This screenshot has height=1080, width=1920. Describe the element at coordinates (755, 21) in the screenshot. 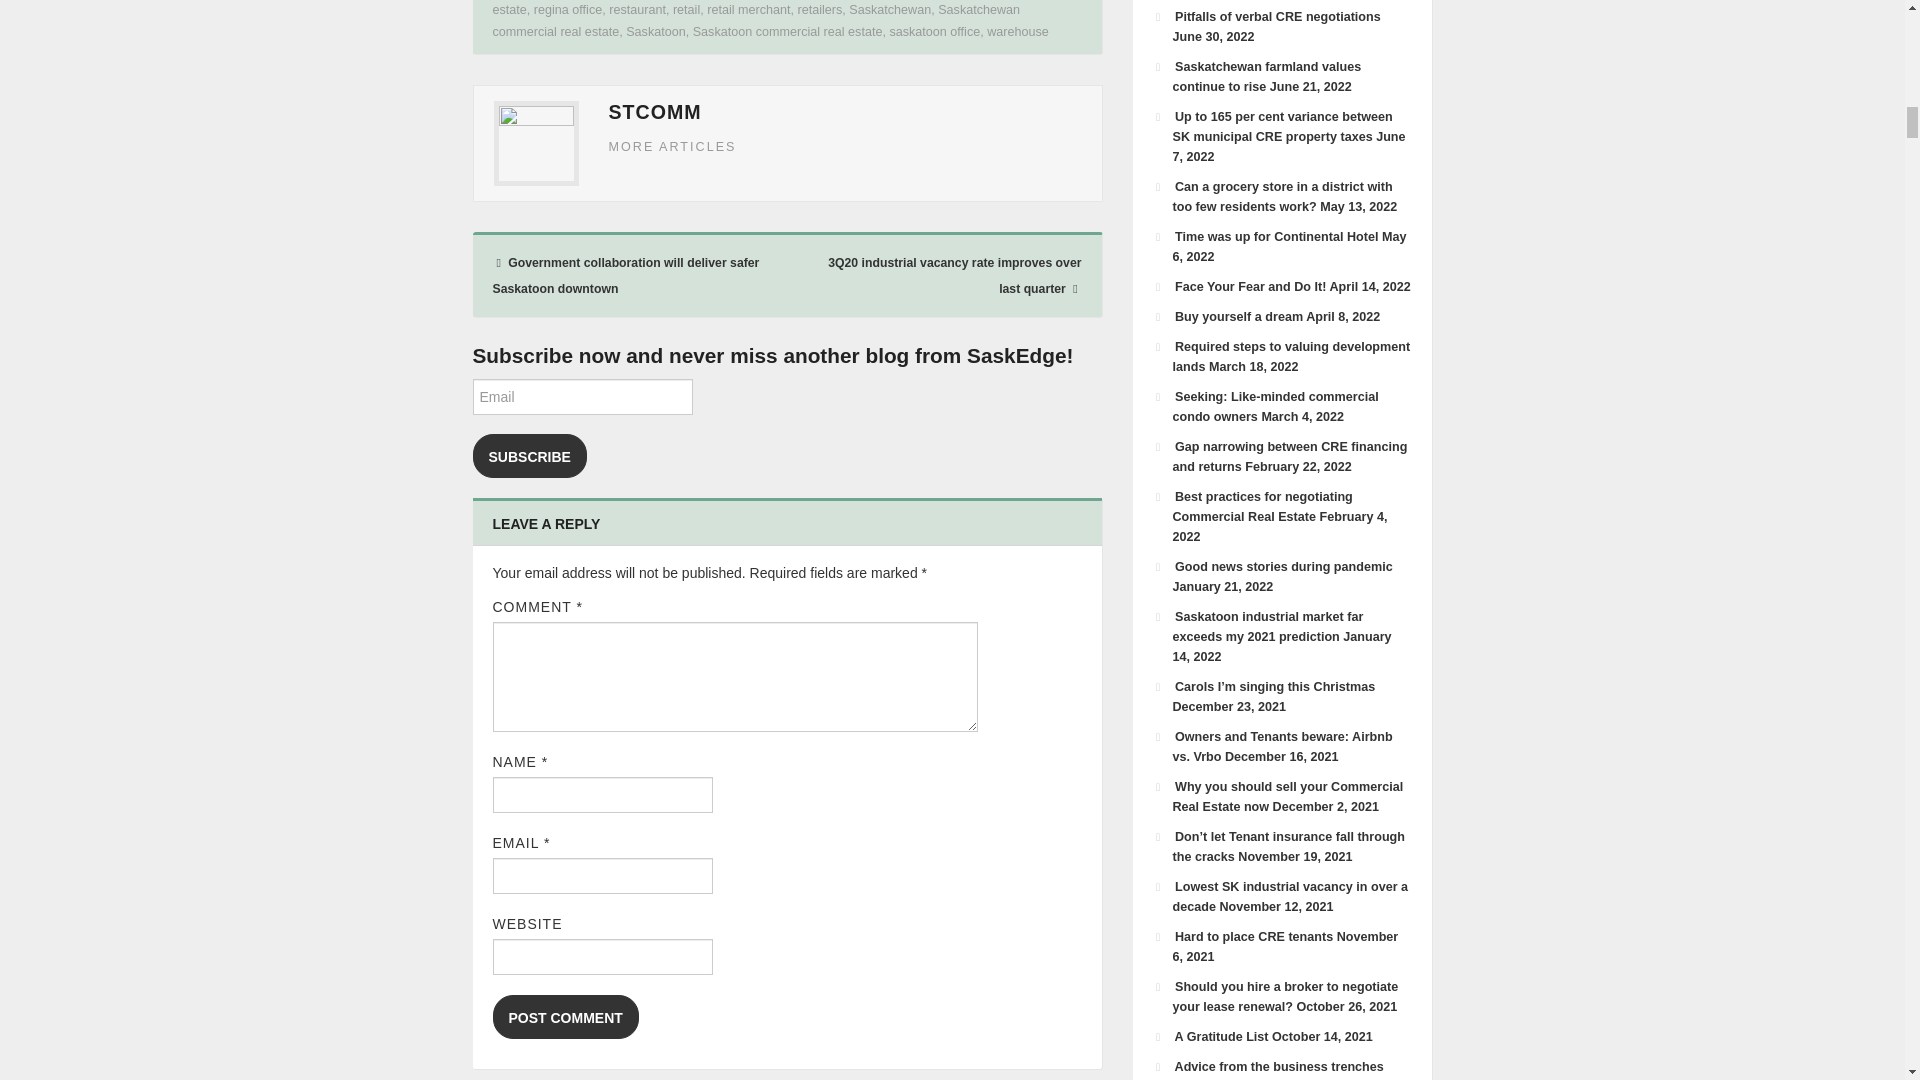

I see `Saskatchewan commercial real estate` at that location.